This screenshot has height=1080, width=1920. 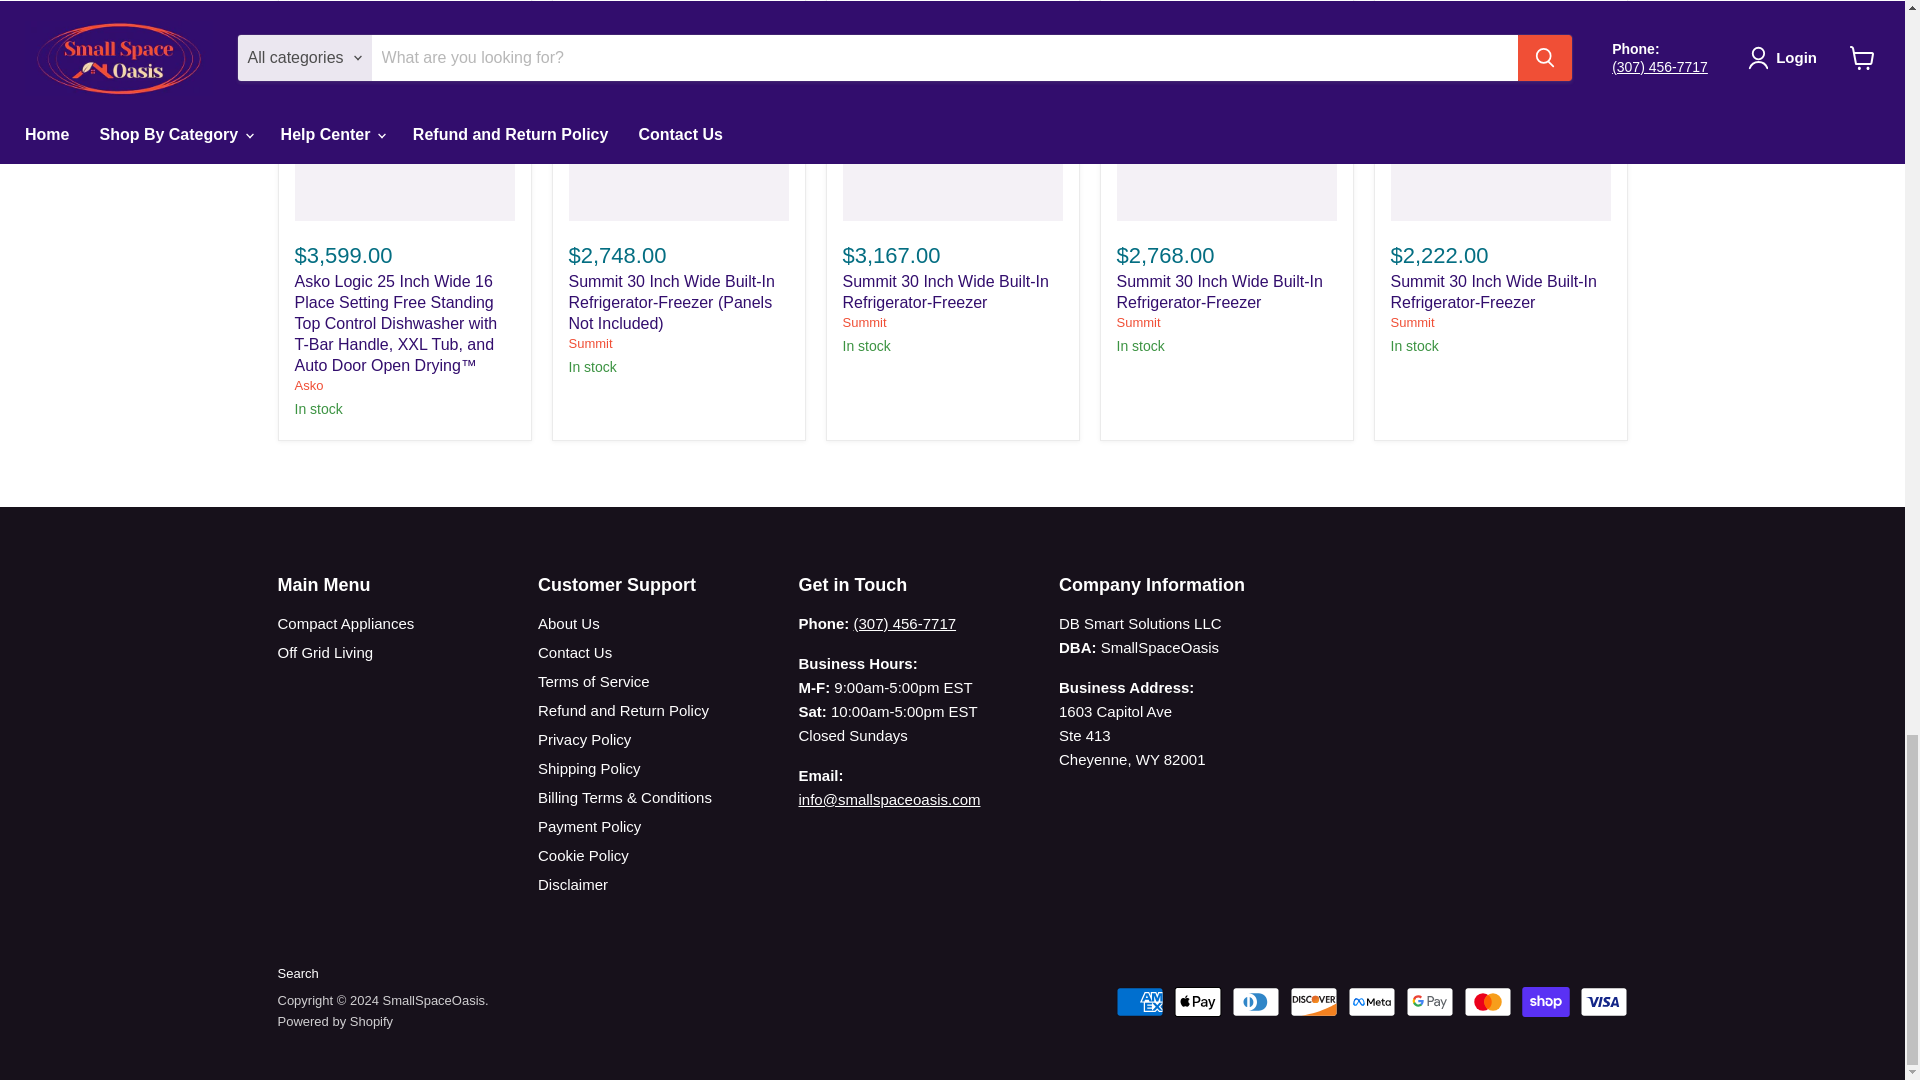 I want to click on Summit, so click(x=590, y=343).